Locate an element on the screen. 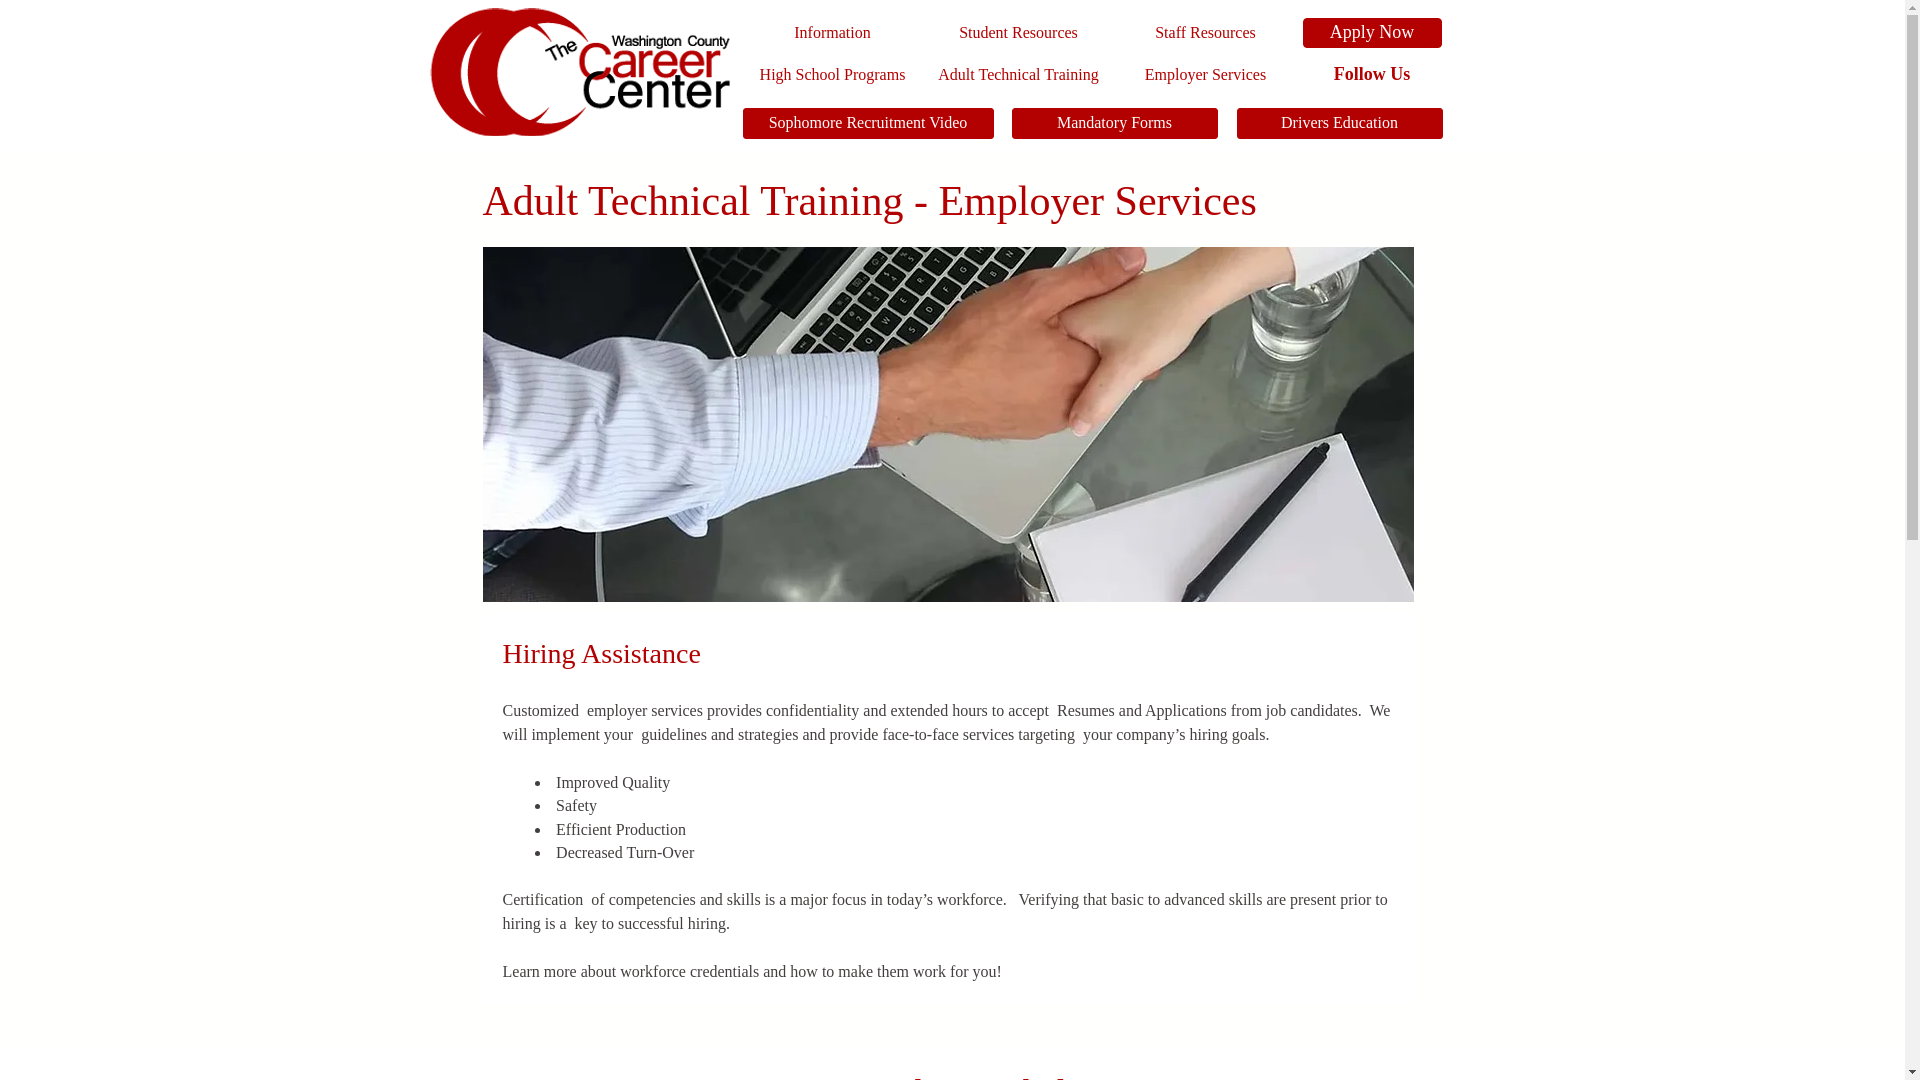  Follow Us is located at coordinates (1371, 74).